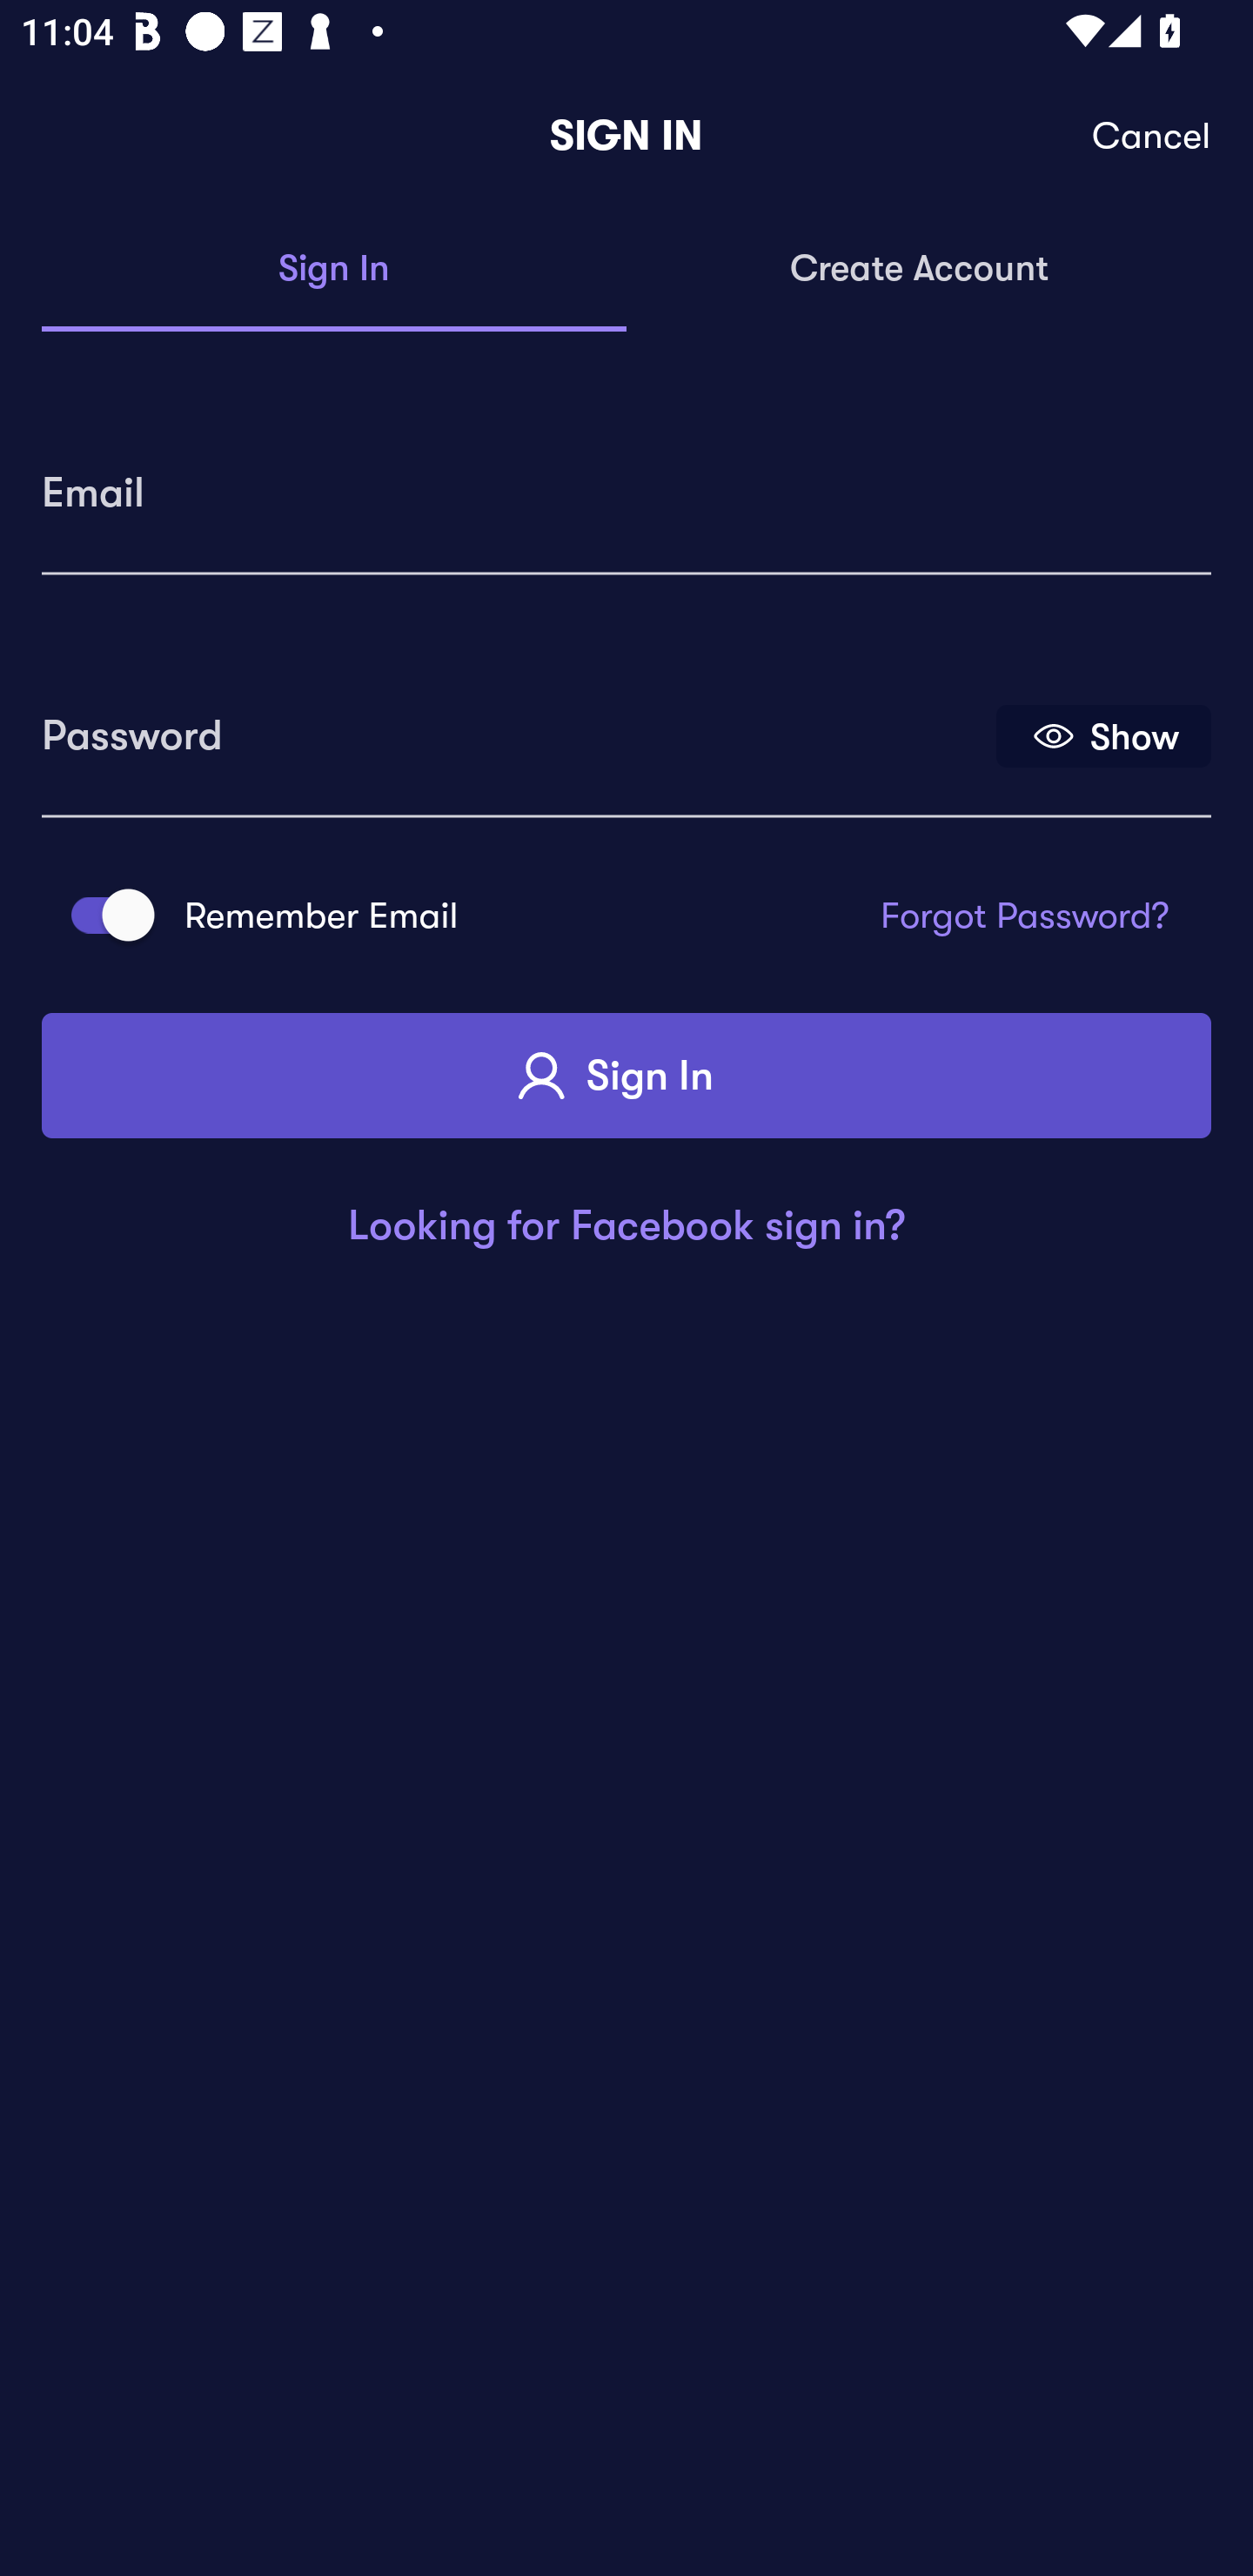 The width and height of the screenshot is (1253, 2576). I want to click on Remember Email, so click(103, 916).